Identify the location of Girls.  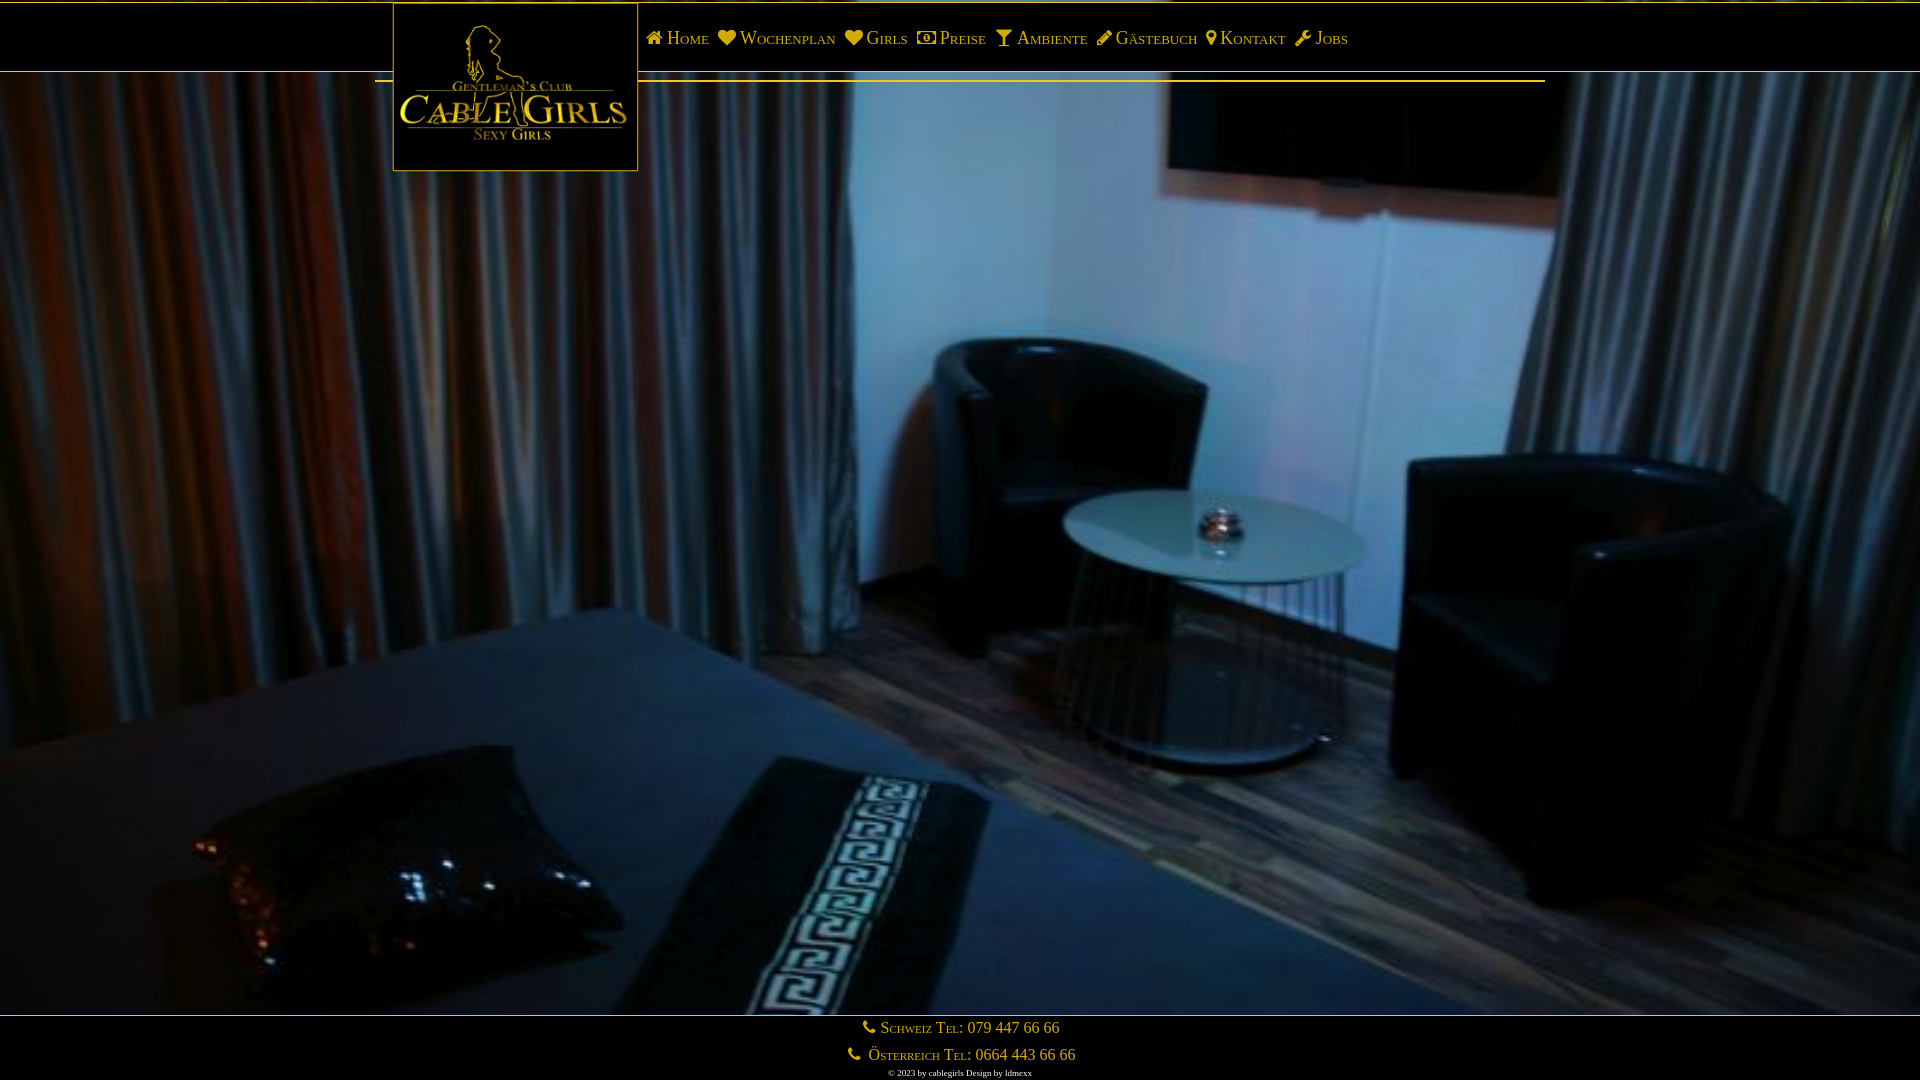
(875, 38).